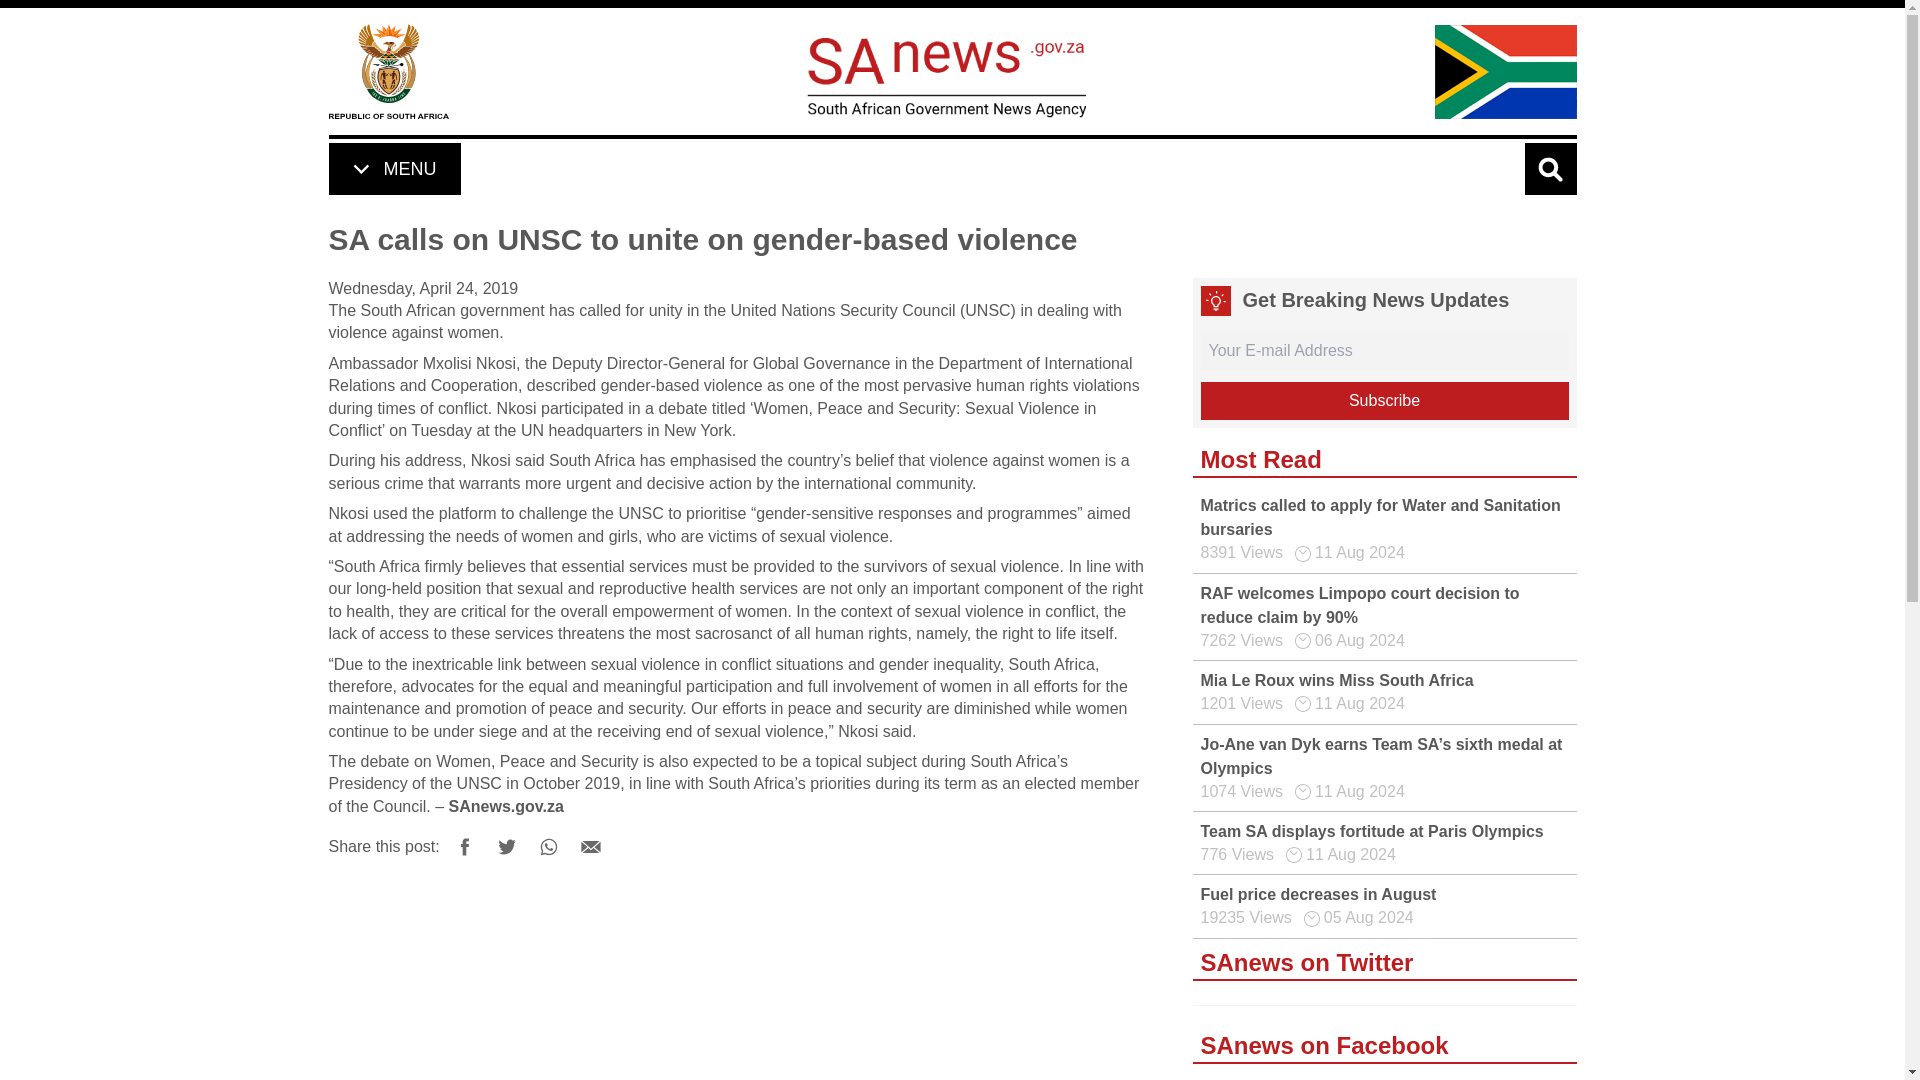 Image resolution: width=1920 pixels, height=1080 pixels. Describe the element at coordinates (506, 847) in the screenshot. I see `Share on Twitter` at that location.